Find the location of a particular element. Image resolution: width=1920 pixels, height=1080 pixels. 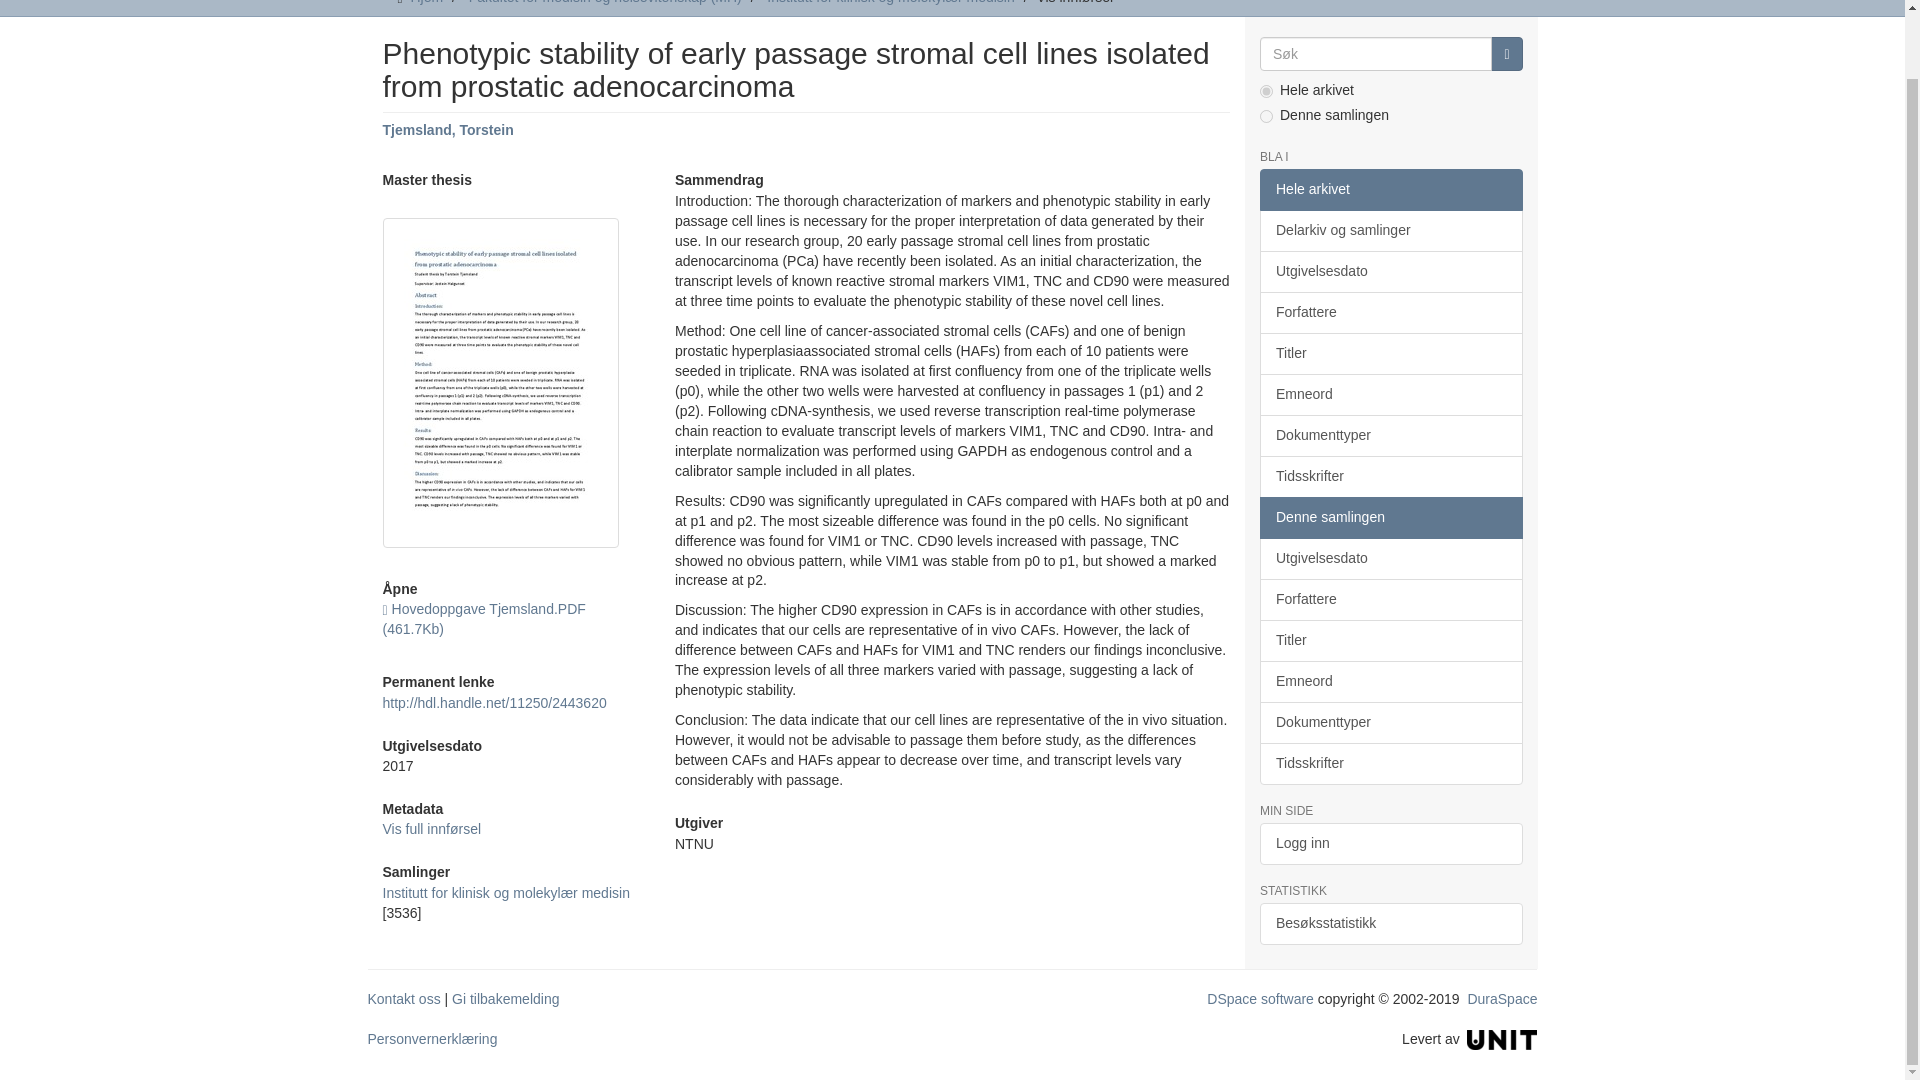

Titler is located at coordinates (1390, 353).